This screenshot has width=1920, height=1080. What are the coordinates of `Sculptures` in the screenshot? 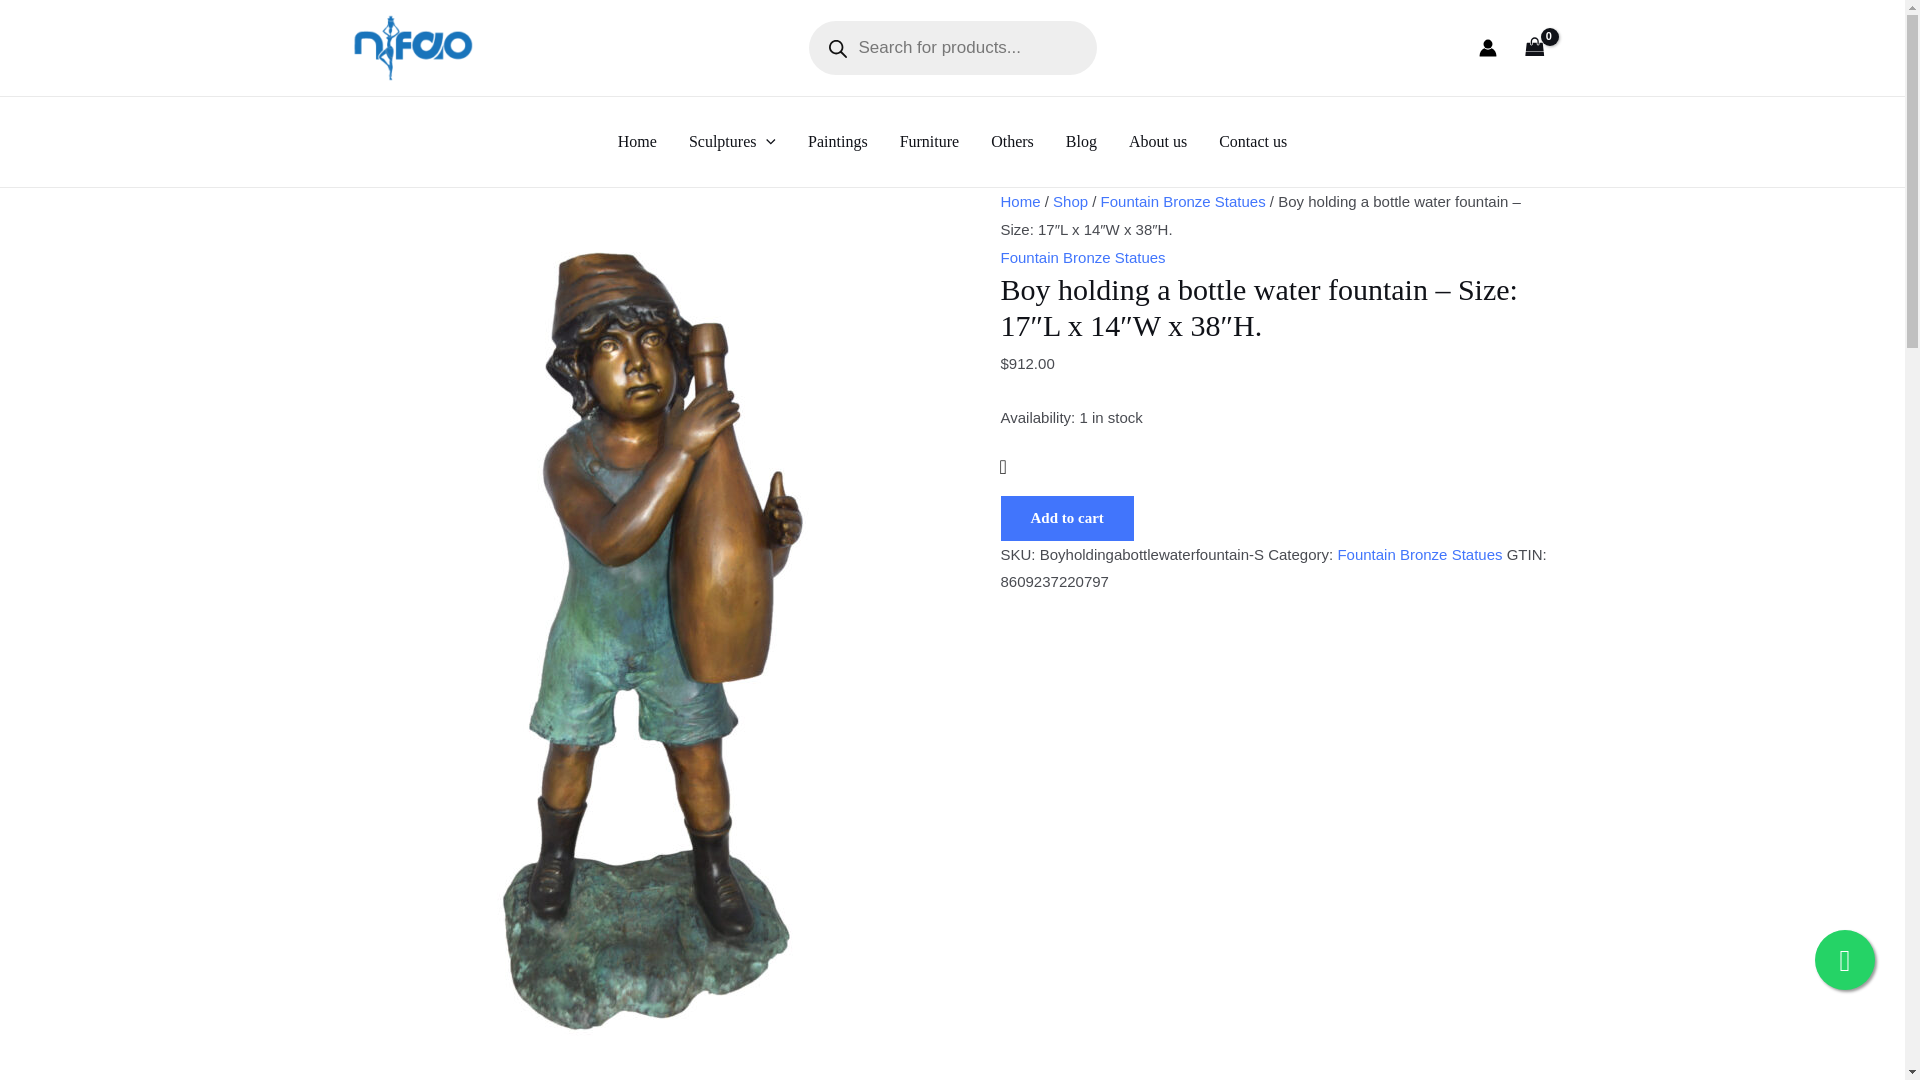 It's located at (732, 142).